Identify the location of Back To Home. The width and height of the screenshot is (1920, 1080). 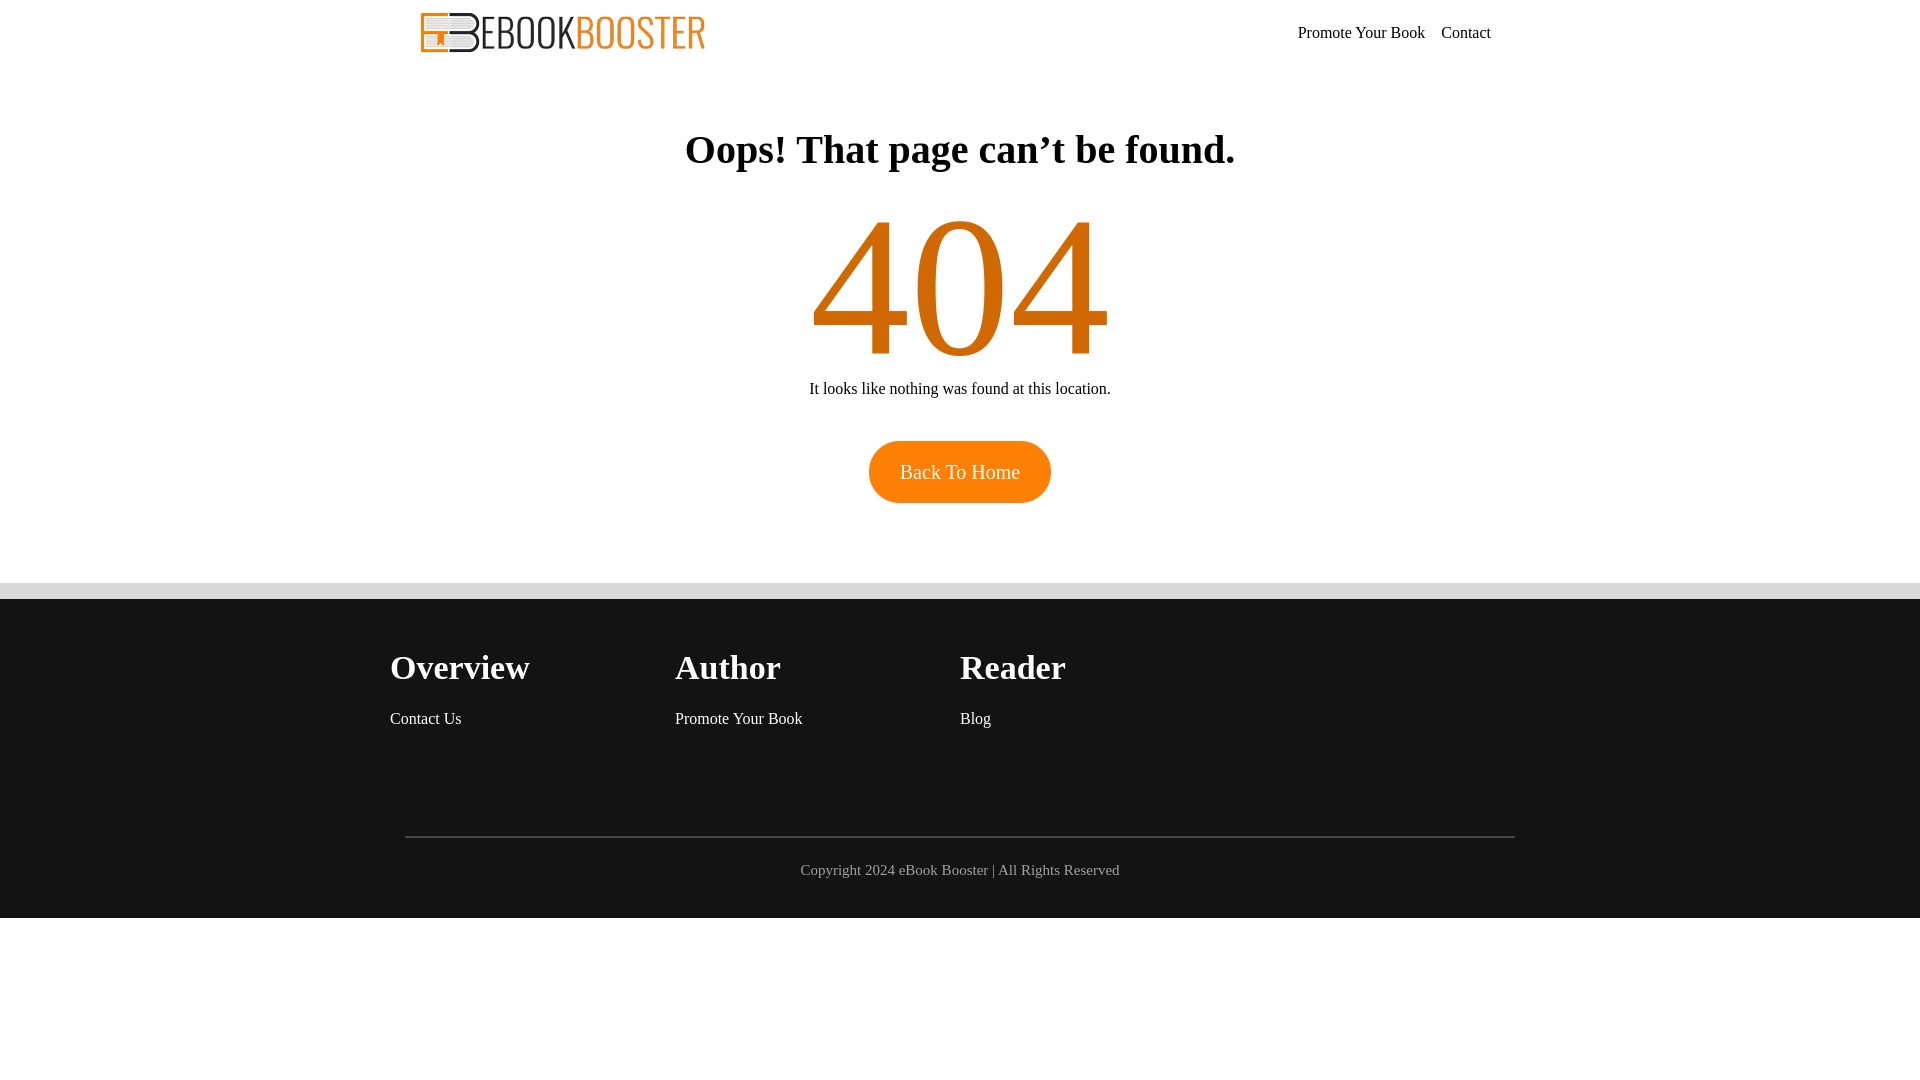
(960, 472).